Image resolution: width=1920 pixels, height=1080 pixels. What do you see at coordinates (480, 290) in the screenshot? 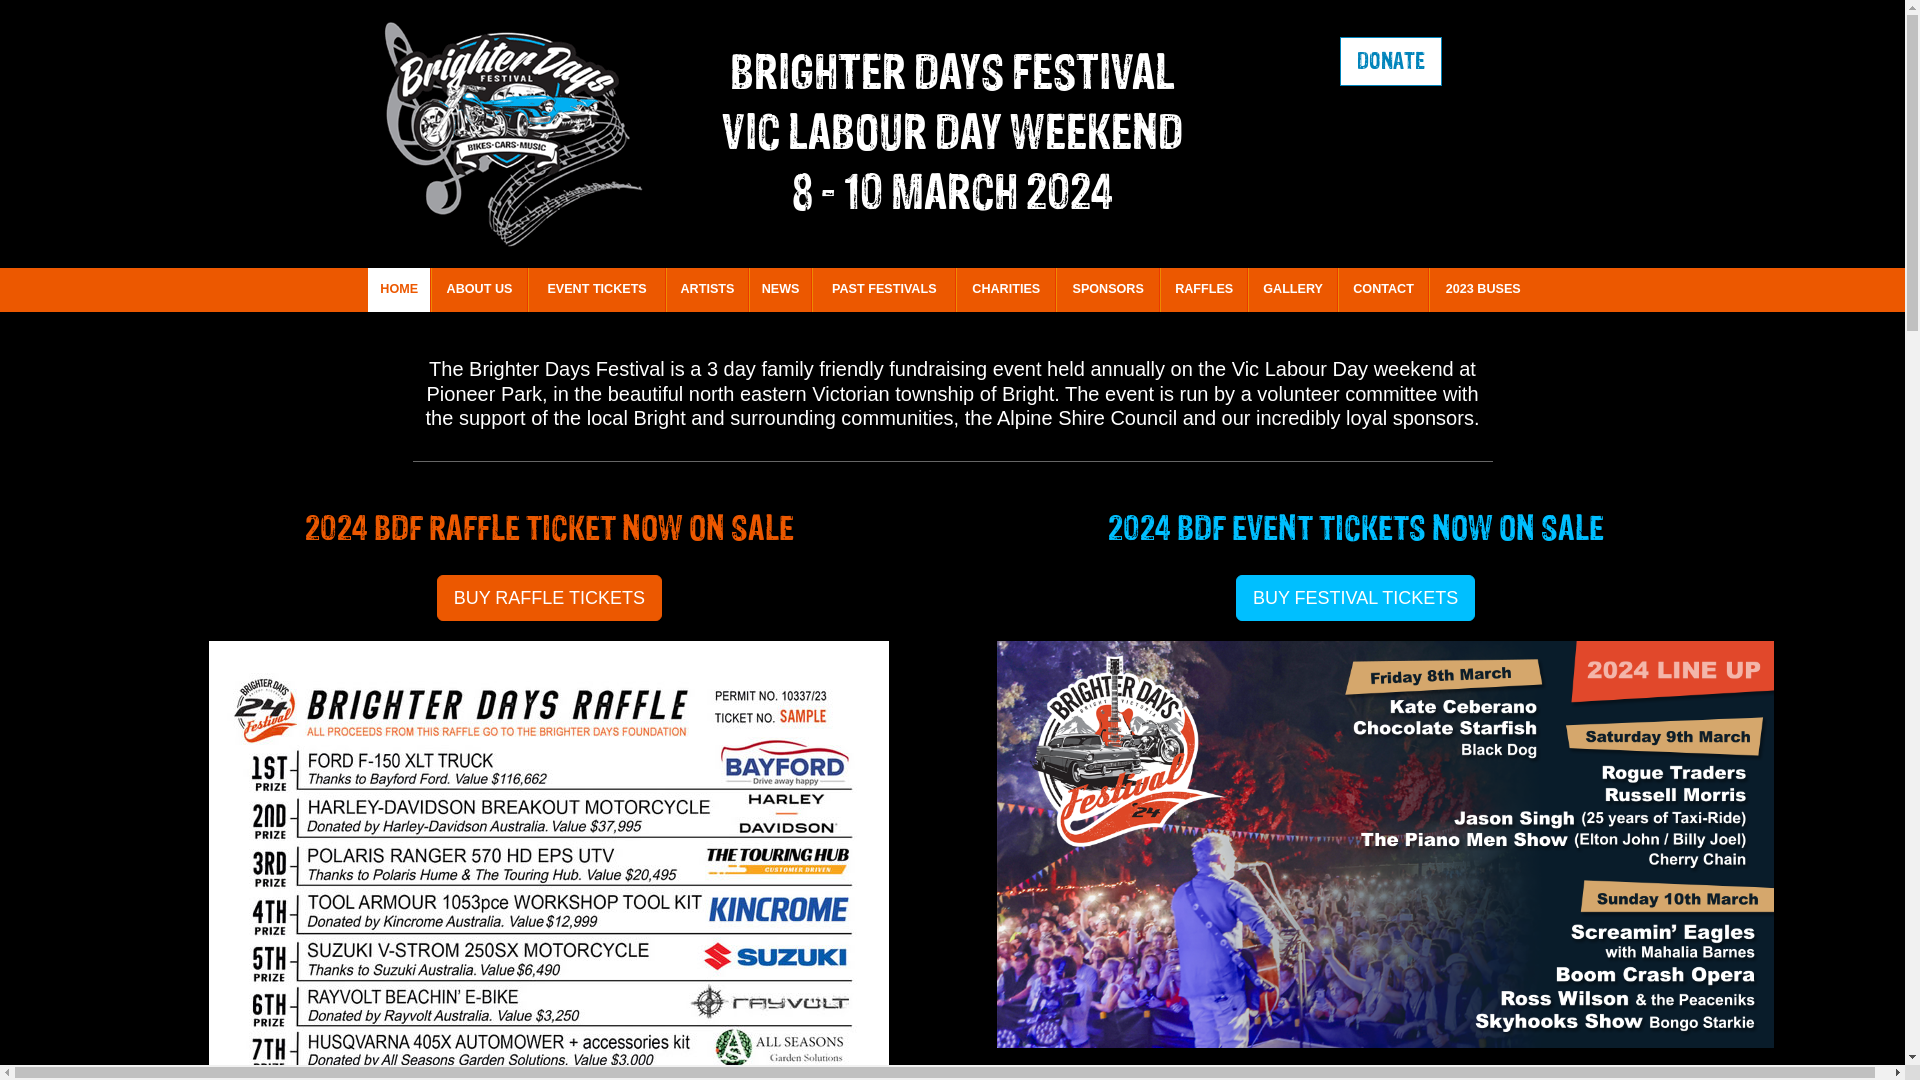
I see `ABOUT US` at bounding box center [480, 290].